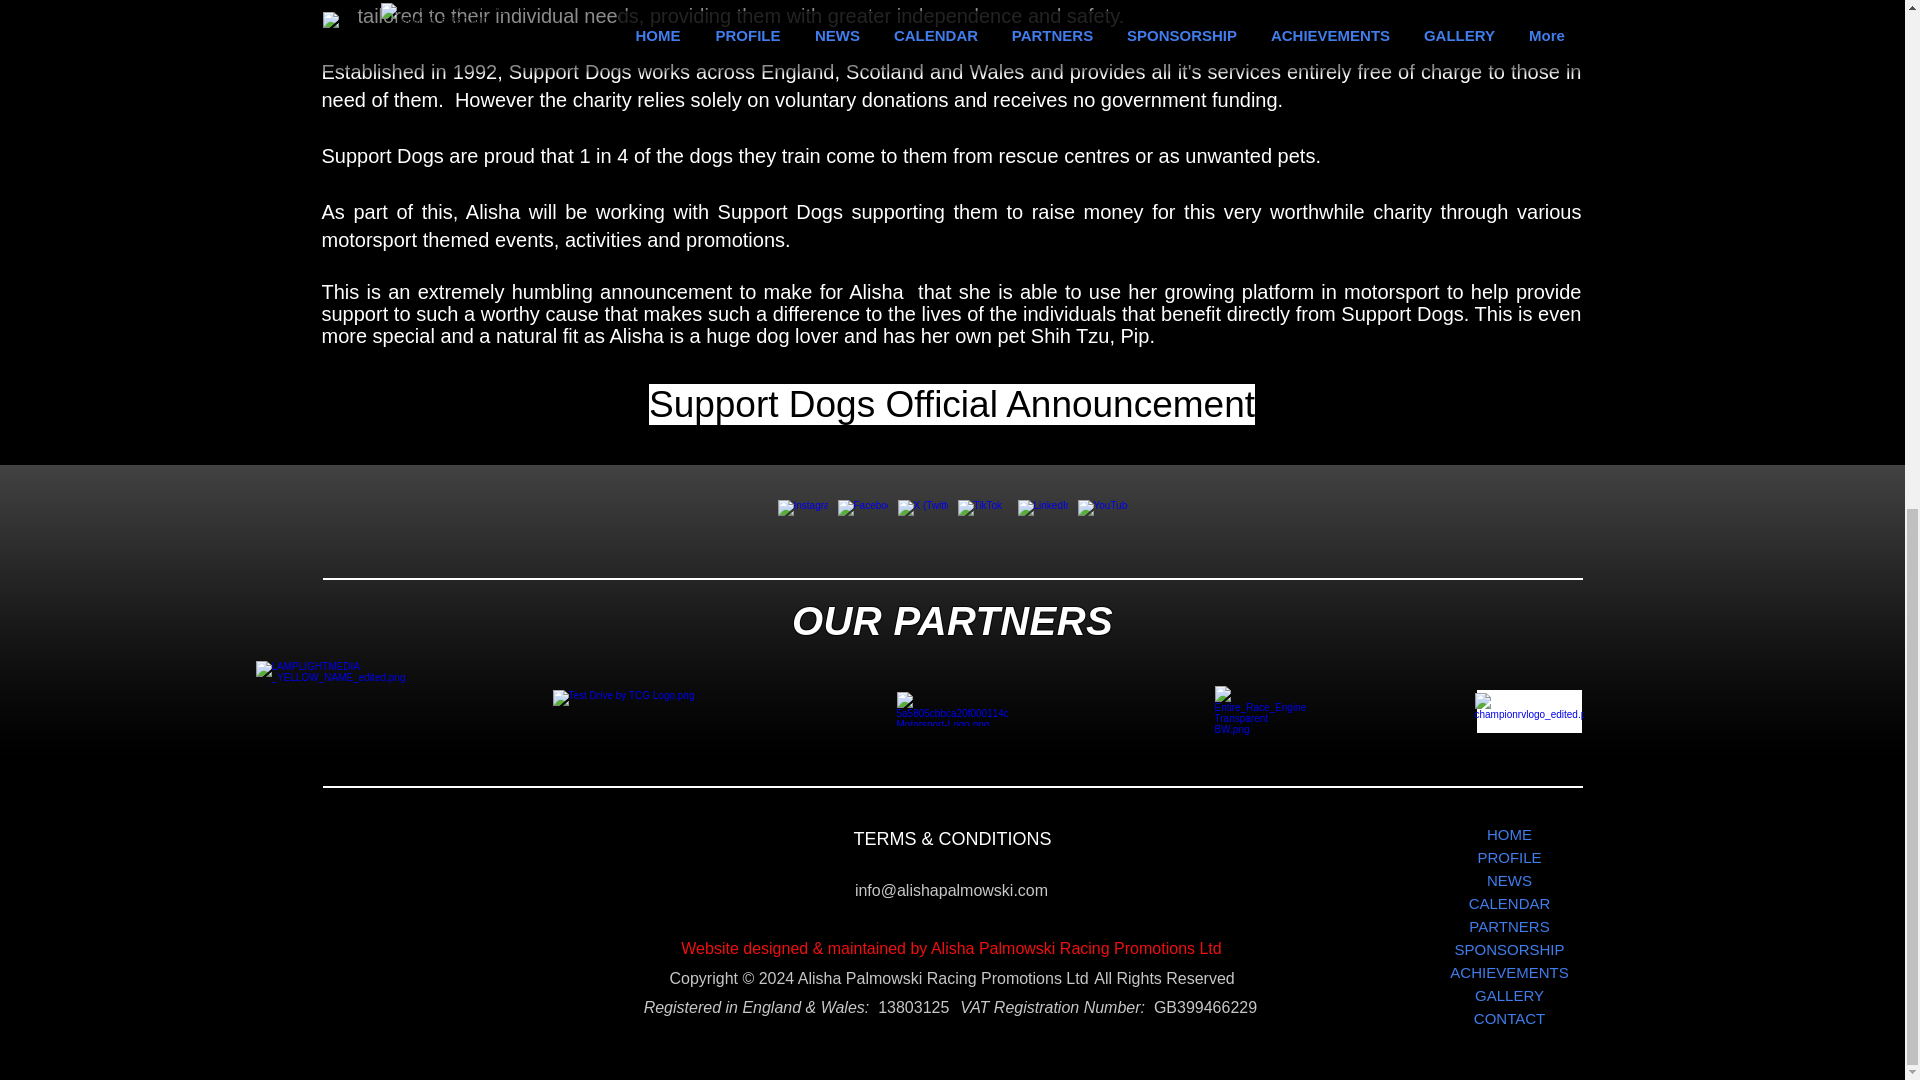  I want to click on PROFILE, so click(1509, 857).